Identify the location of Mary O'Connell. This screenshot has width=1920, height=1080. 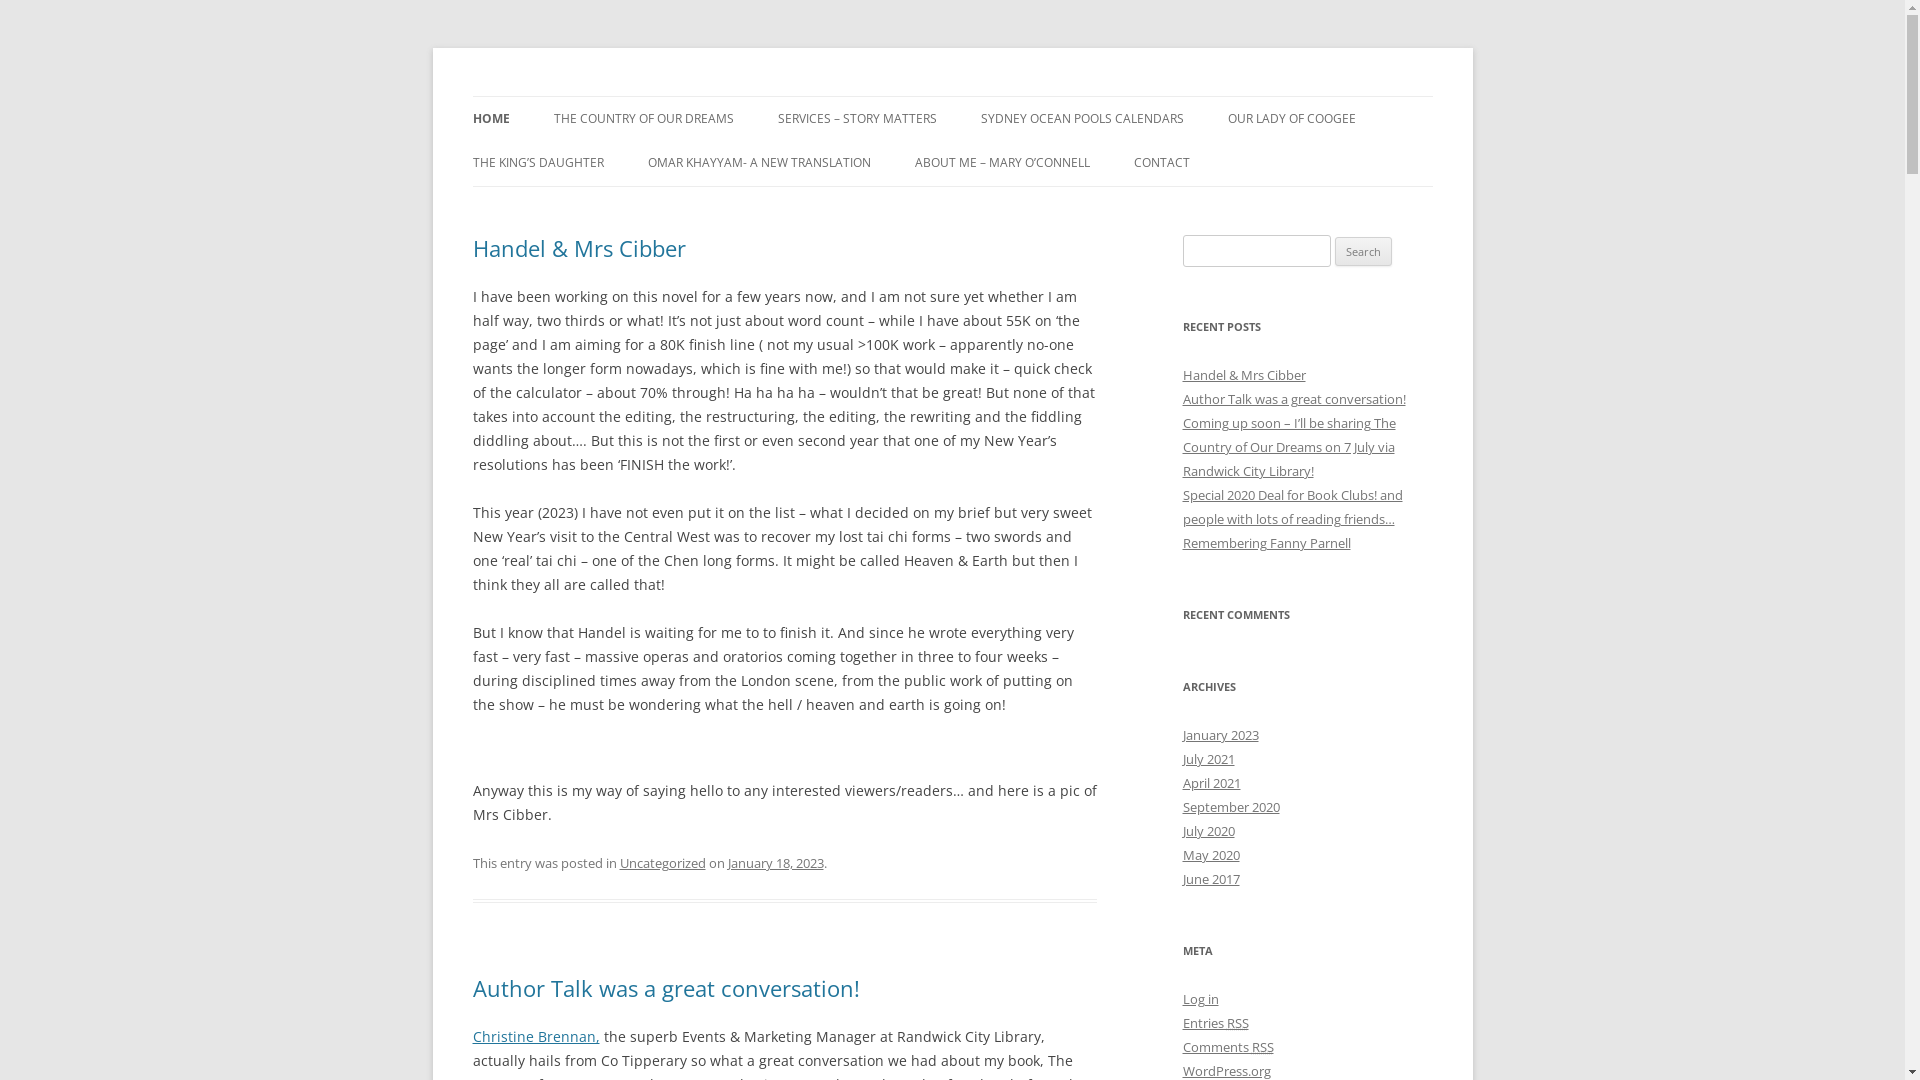
(572, 96).